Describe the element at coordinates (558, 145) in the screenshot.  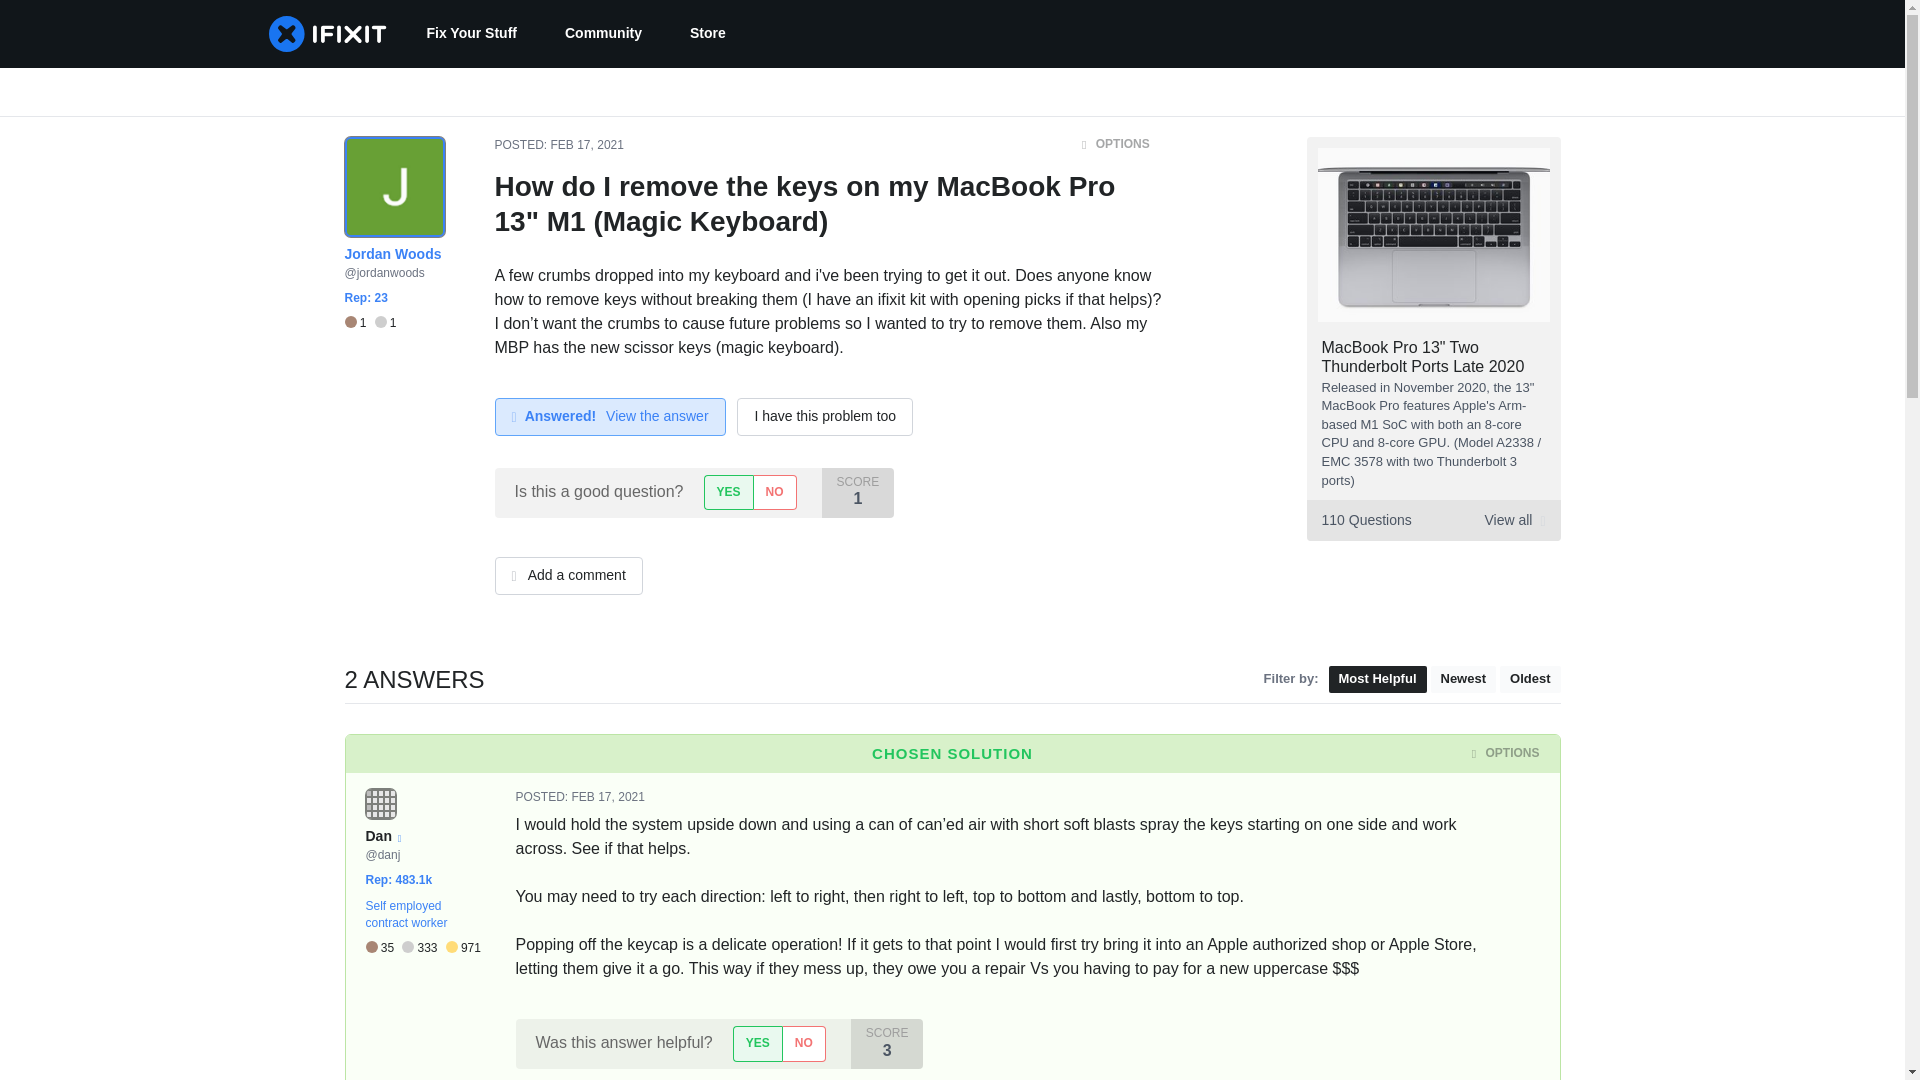
I see `POSTED: FEB 17, 2021` at that location.